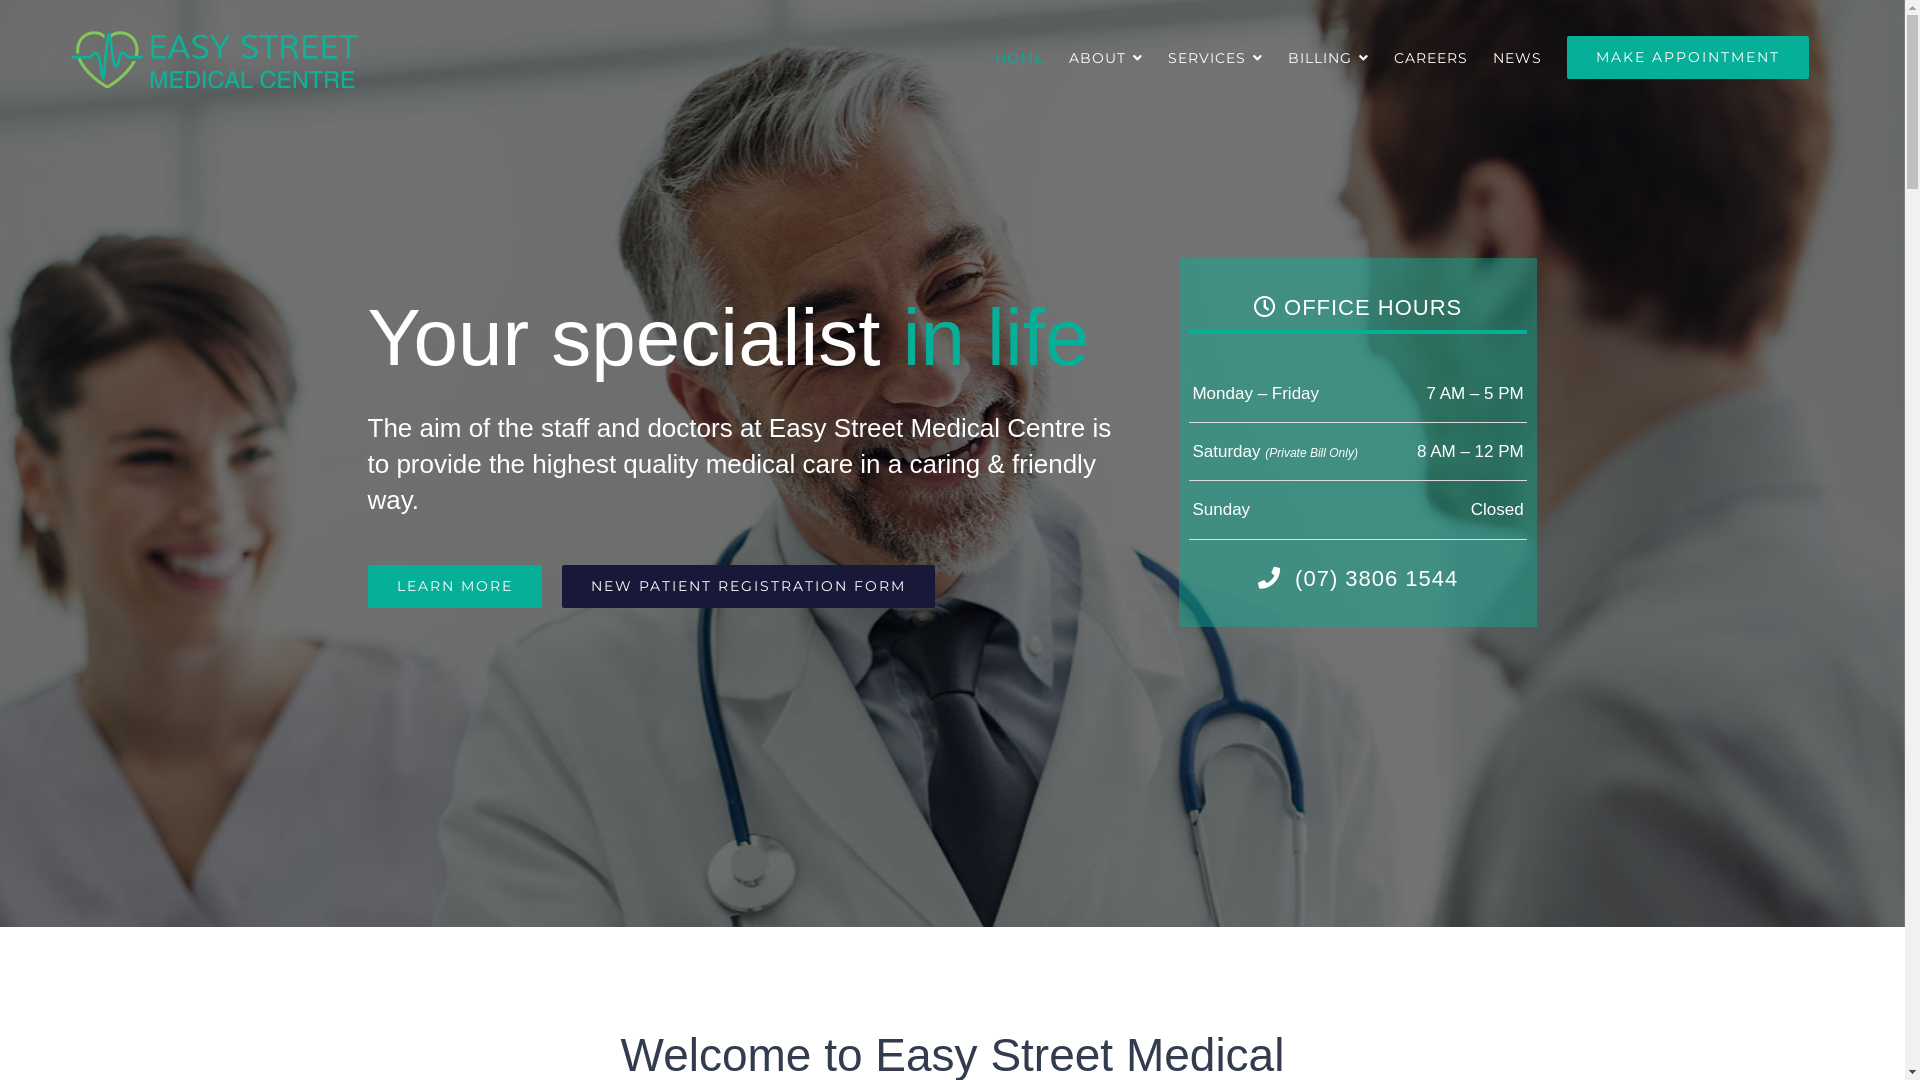 Image resolution: width=1920 pixels, height=1080 pixels. Describe the element at coordinates (1106, 58) in the screenshot. I see `ABOUT` at that location.